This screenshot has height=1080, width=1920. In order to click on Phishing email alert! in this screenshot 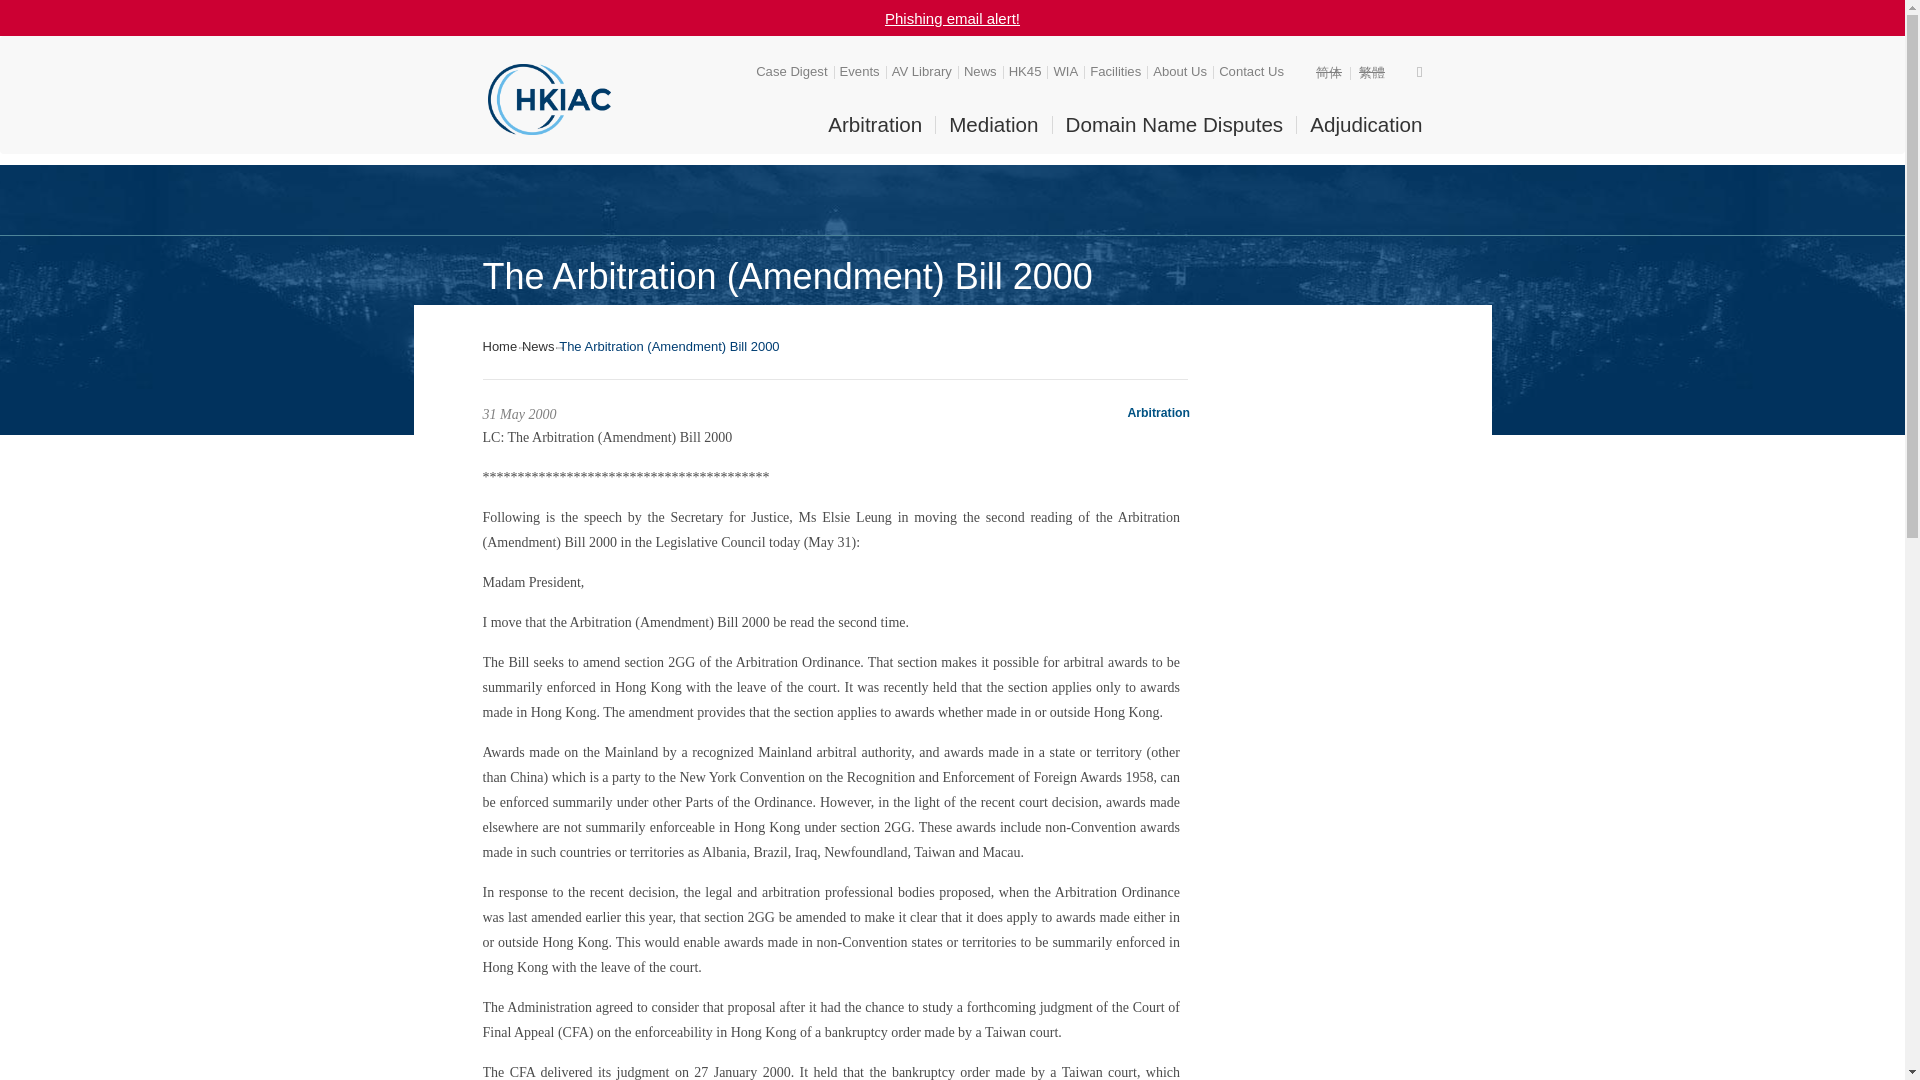, I will do `click(952, 18)`.